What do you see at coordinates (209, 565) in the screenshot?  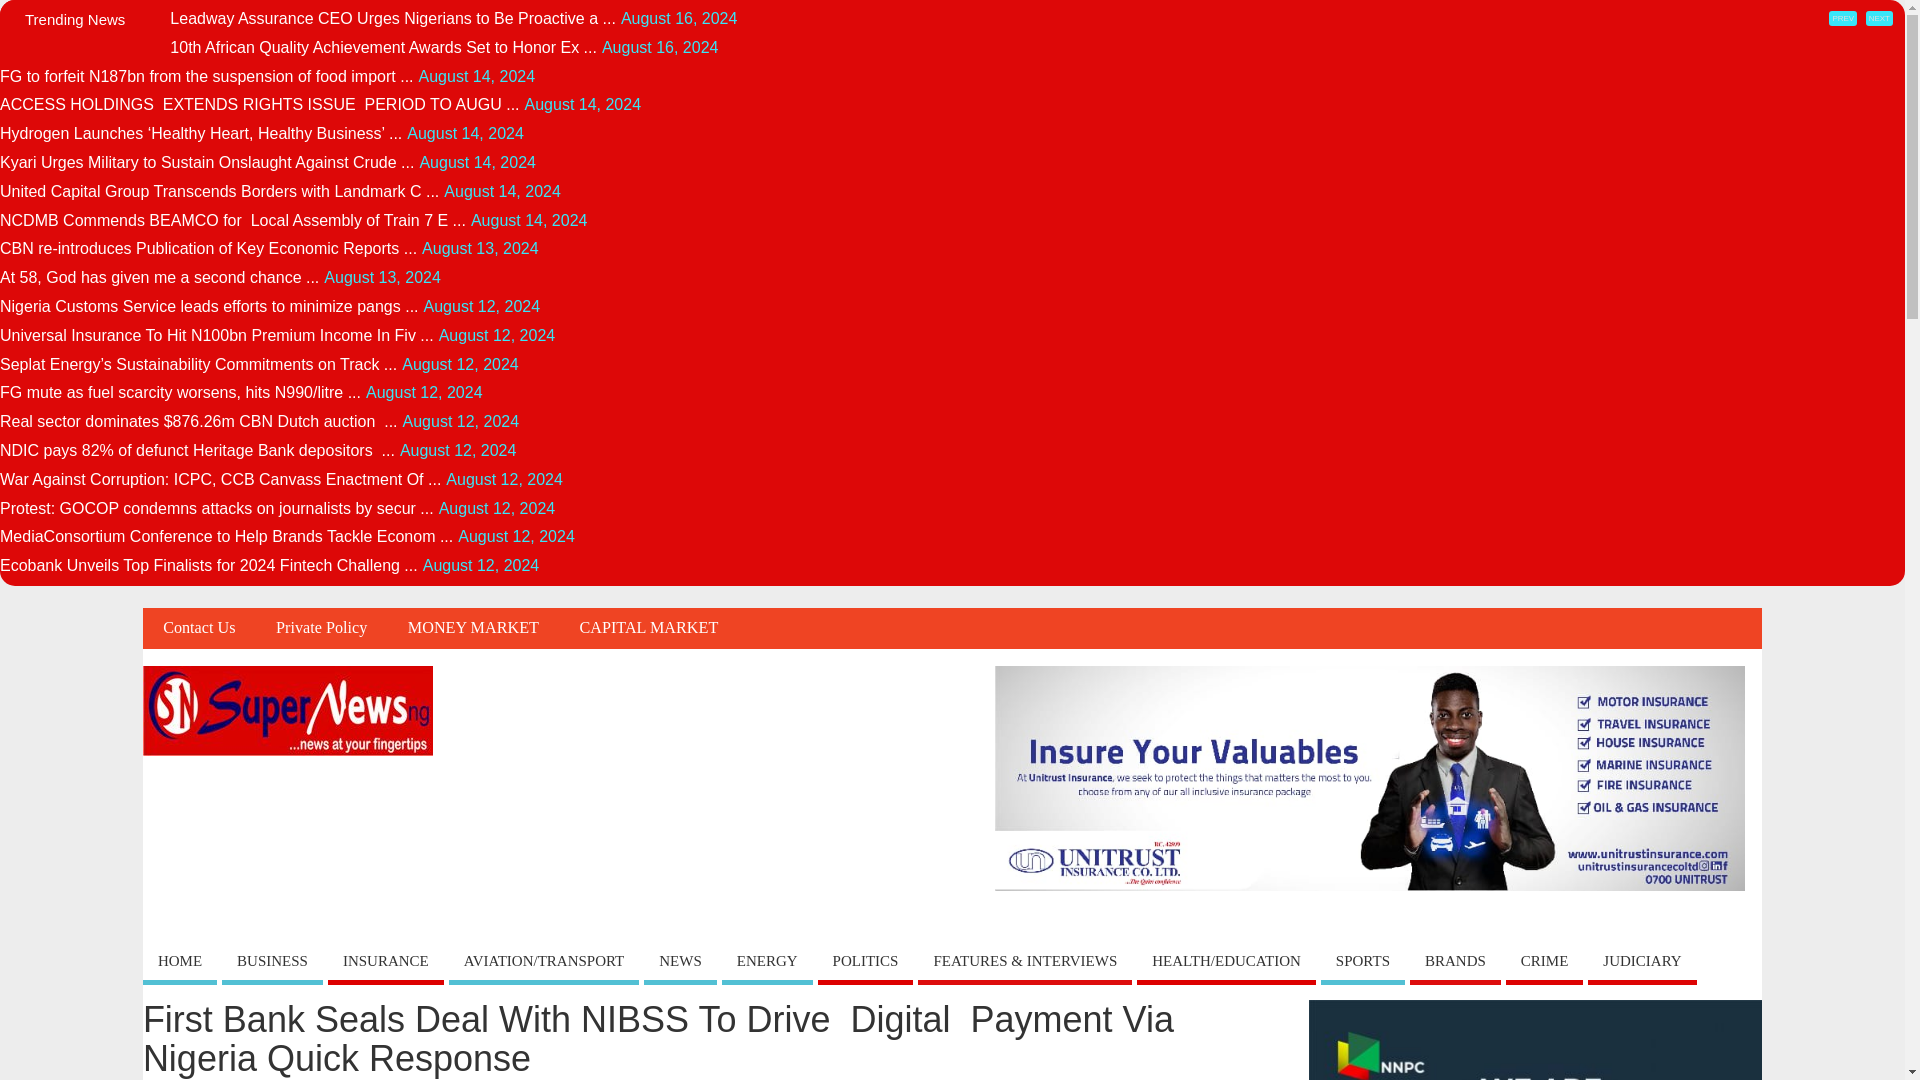 I see `Ecobank Unveils Top Finalists for 2024 Fintech Challeng ...` at bounding box center [209, 565].